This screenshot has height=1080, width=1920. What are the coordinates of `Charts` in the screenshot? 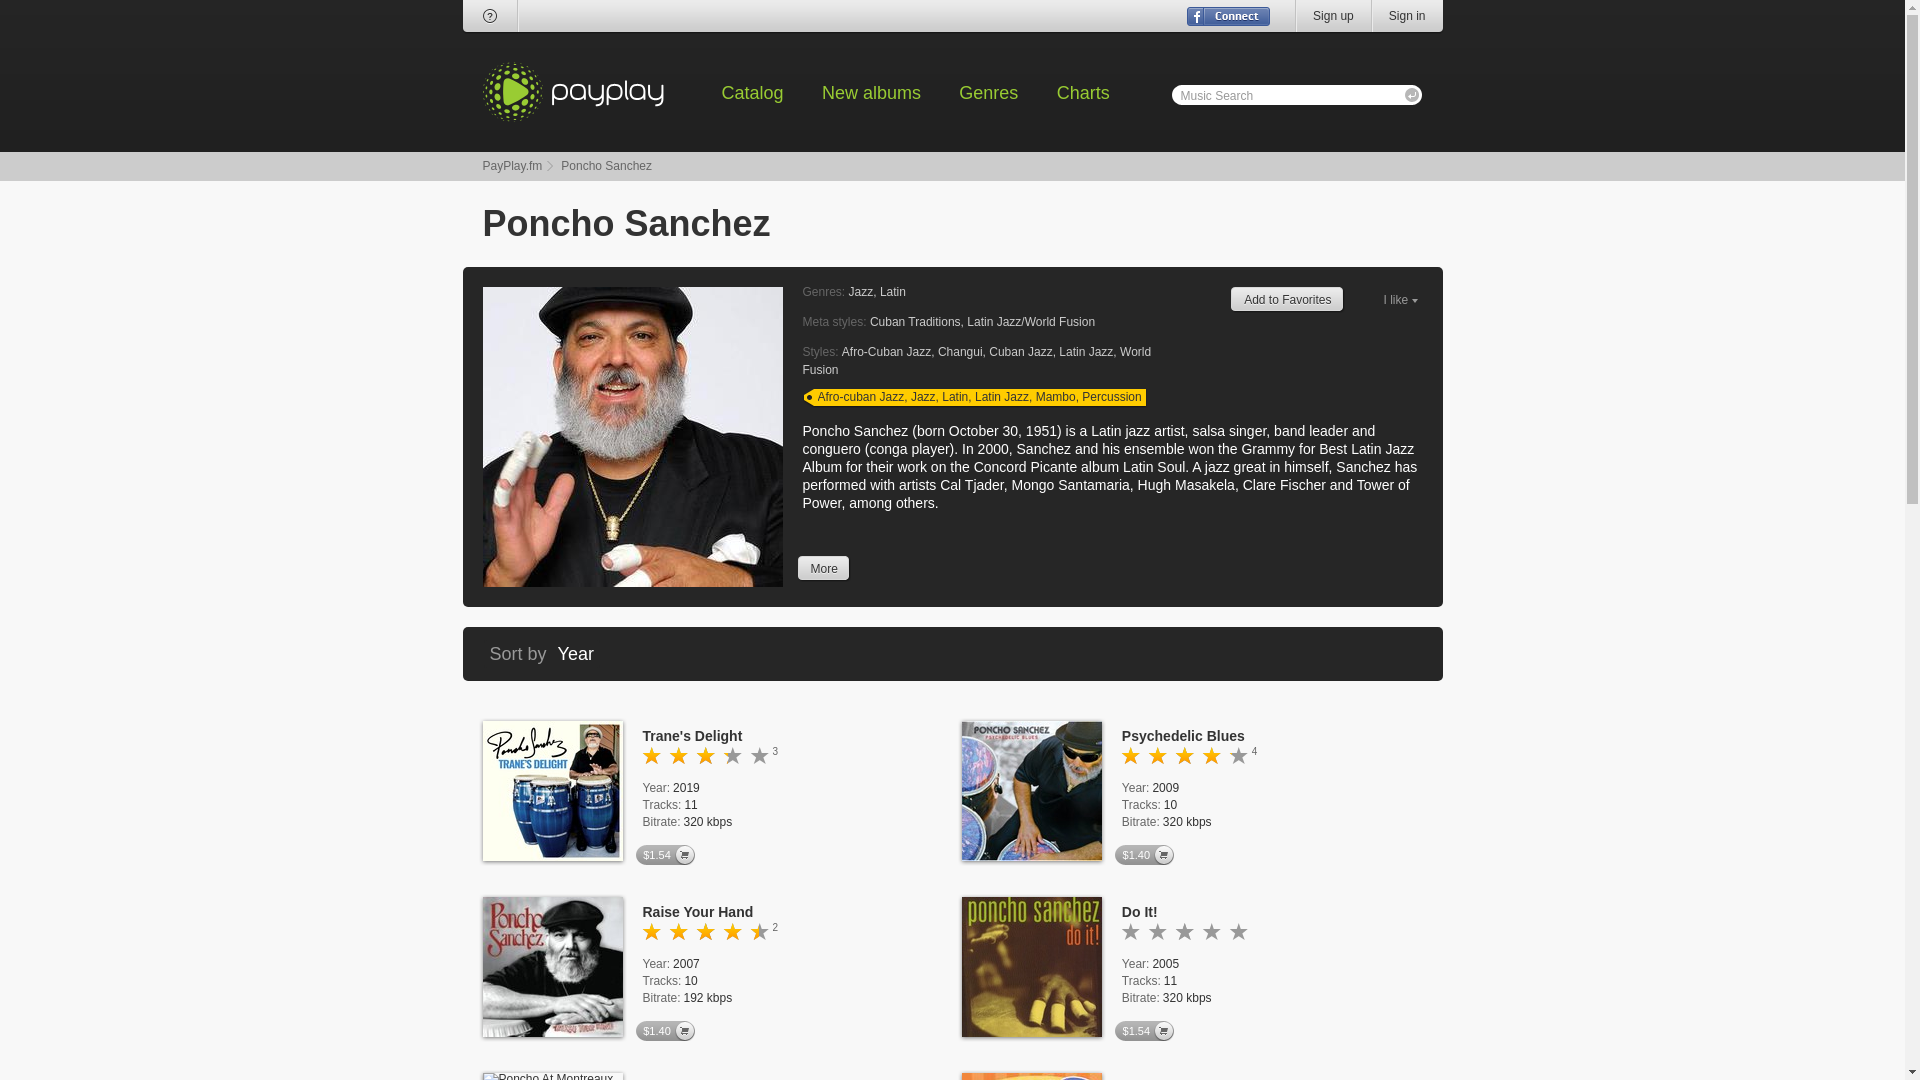 It's located at (1083, 92).